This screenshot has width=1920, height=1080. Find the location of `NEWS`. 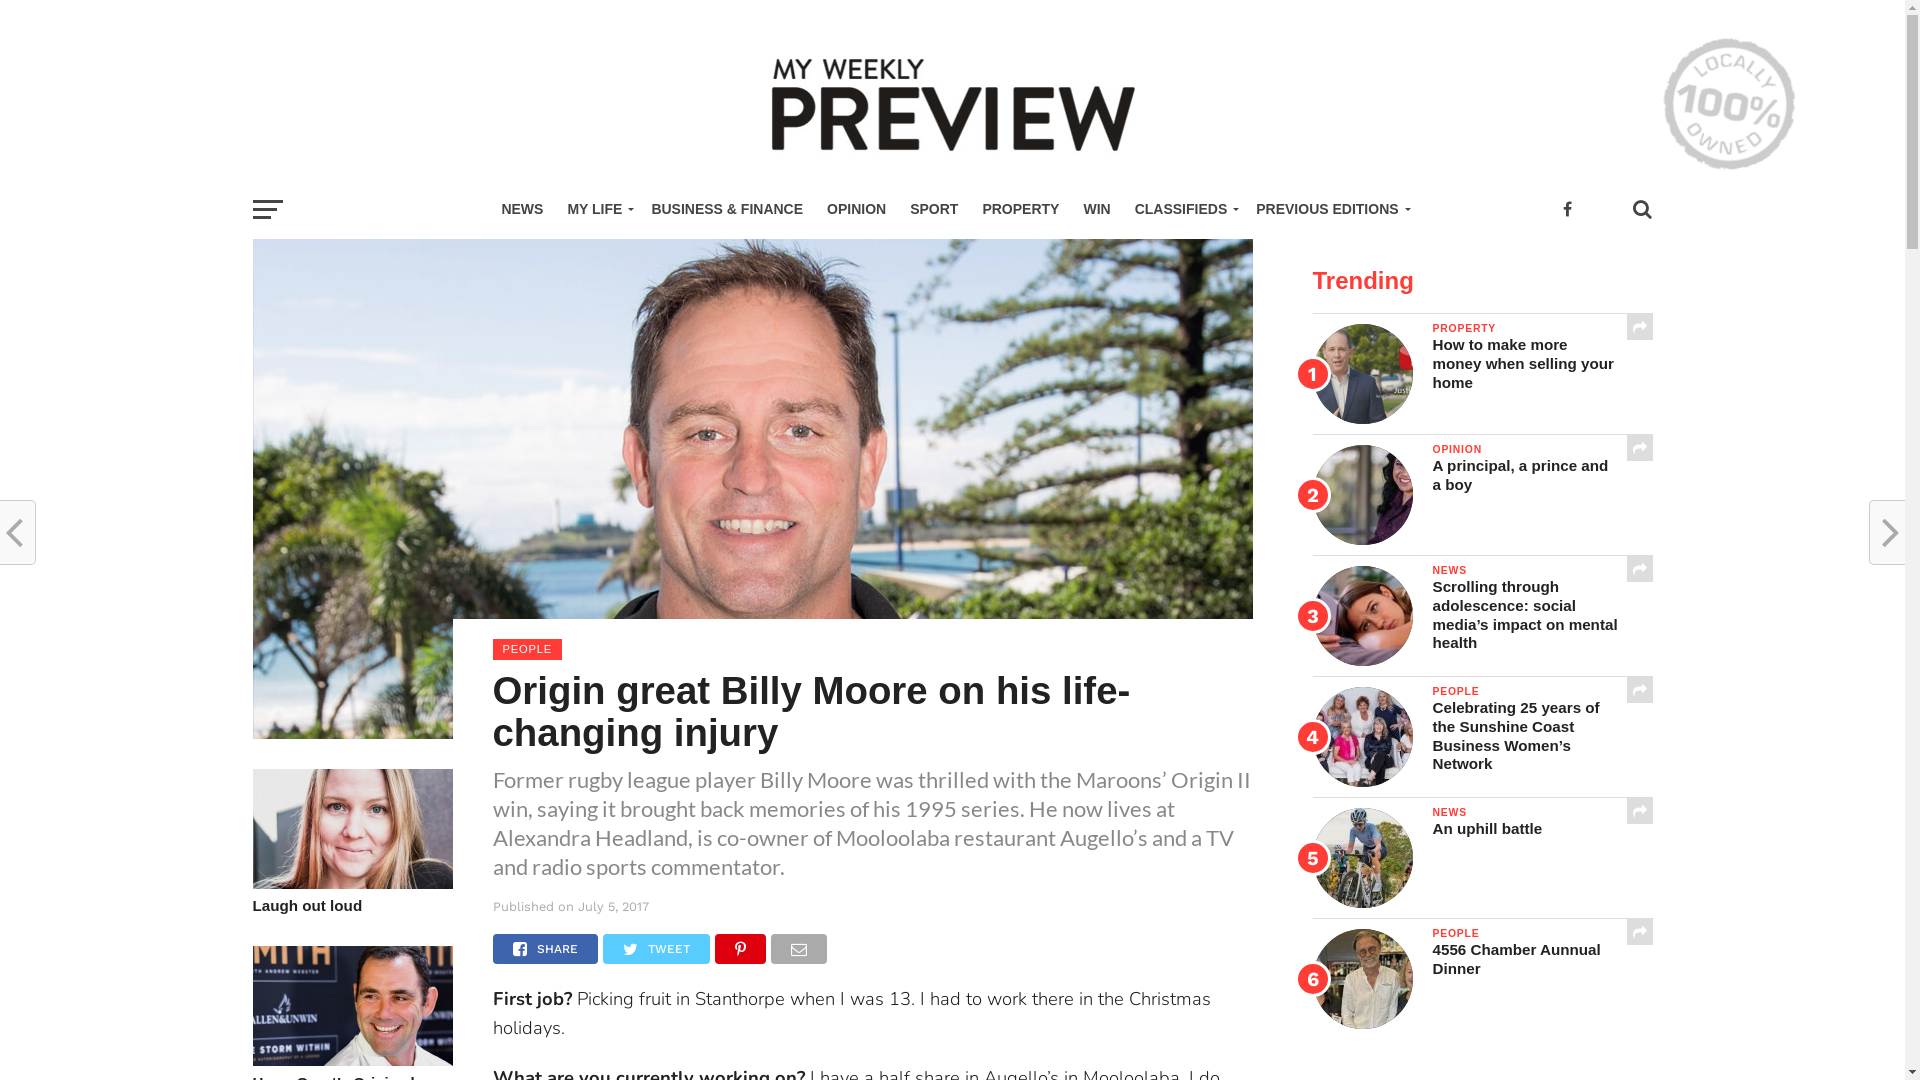

NEWS is located at coordinates (522, 210).